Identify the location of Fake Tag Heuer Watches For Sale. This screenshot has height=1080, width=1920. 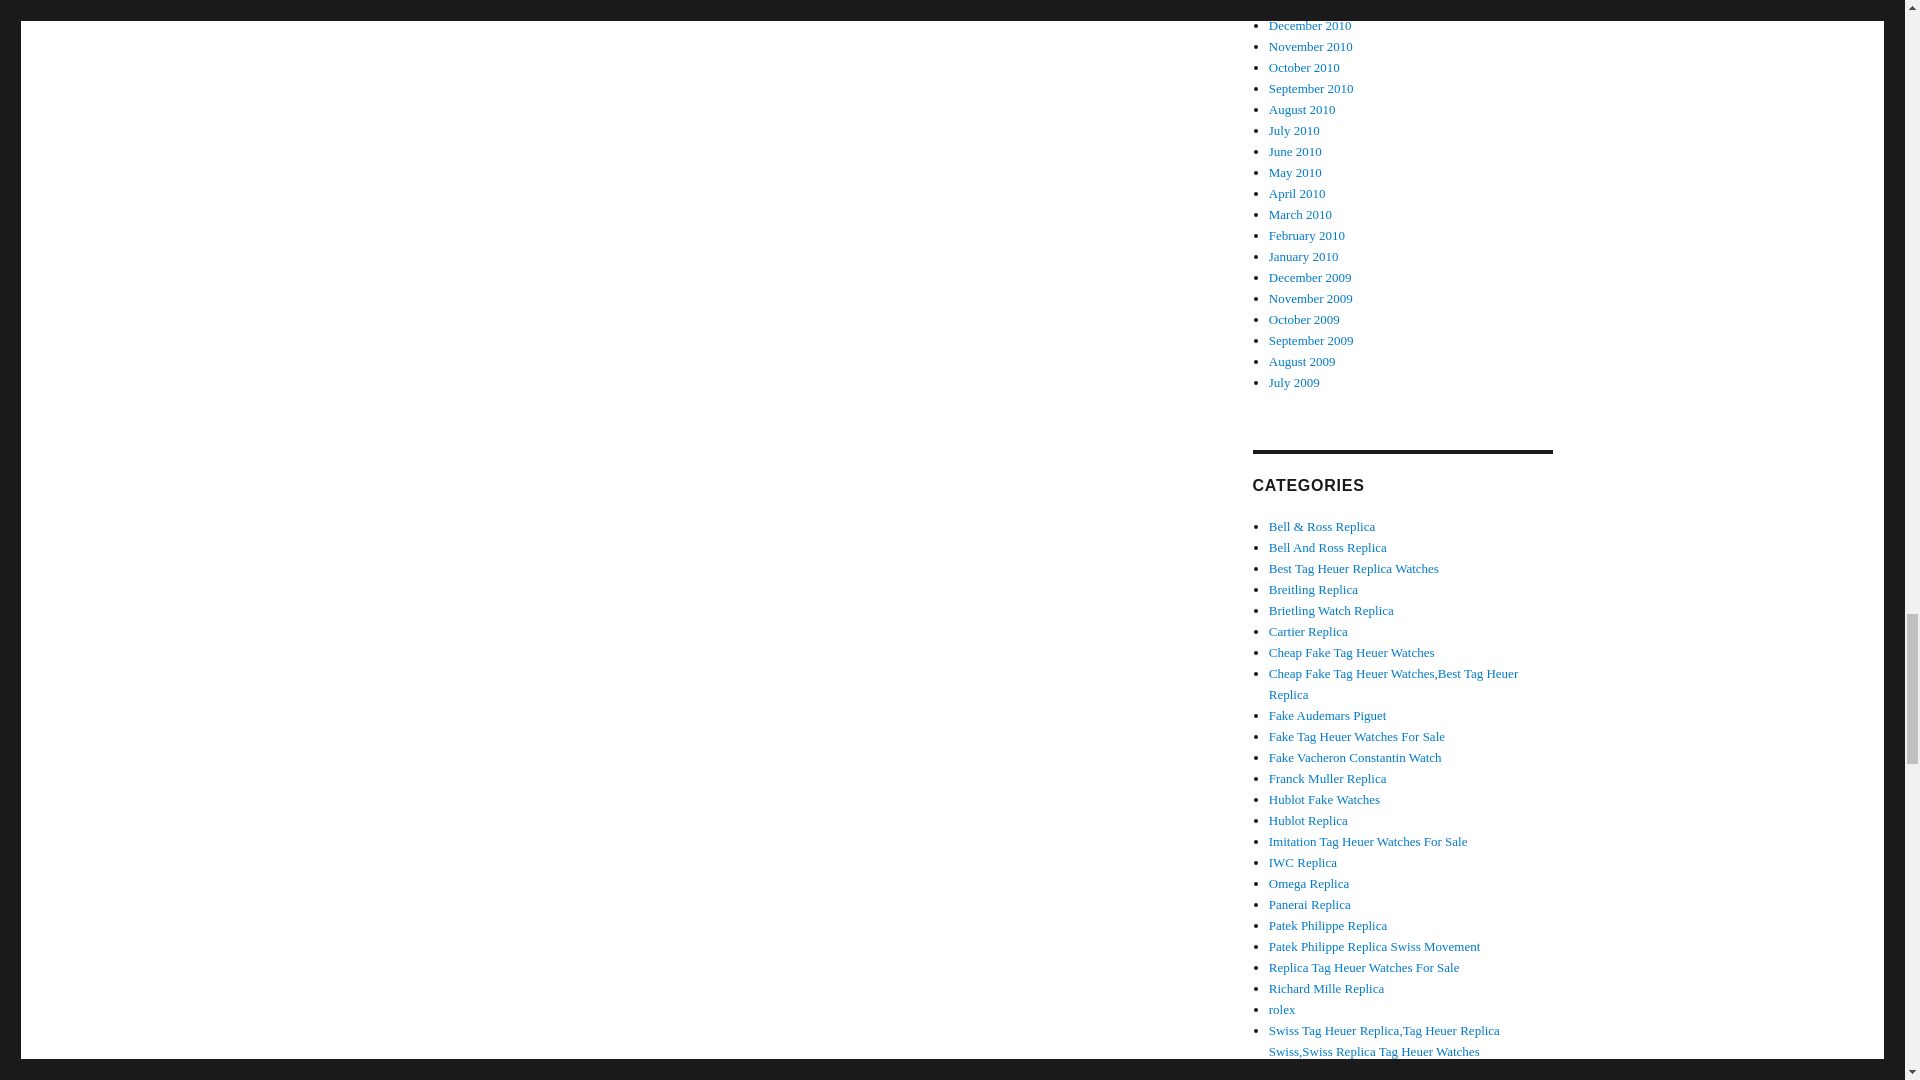
(1357, 736).